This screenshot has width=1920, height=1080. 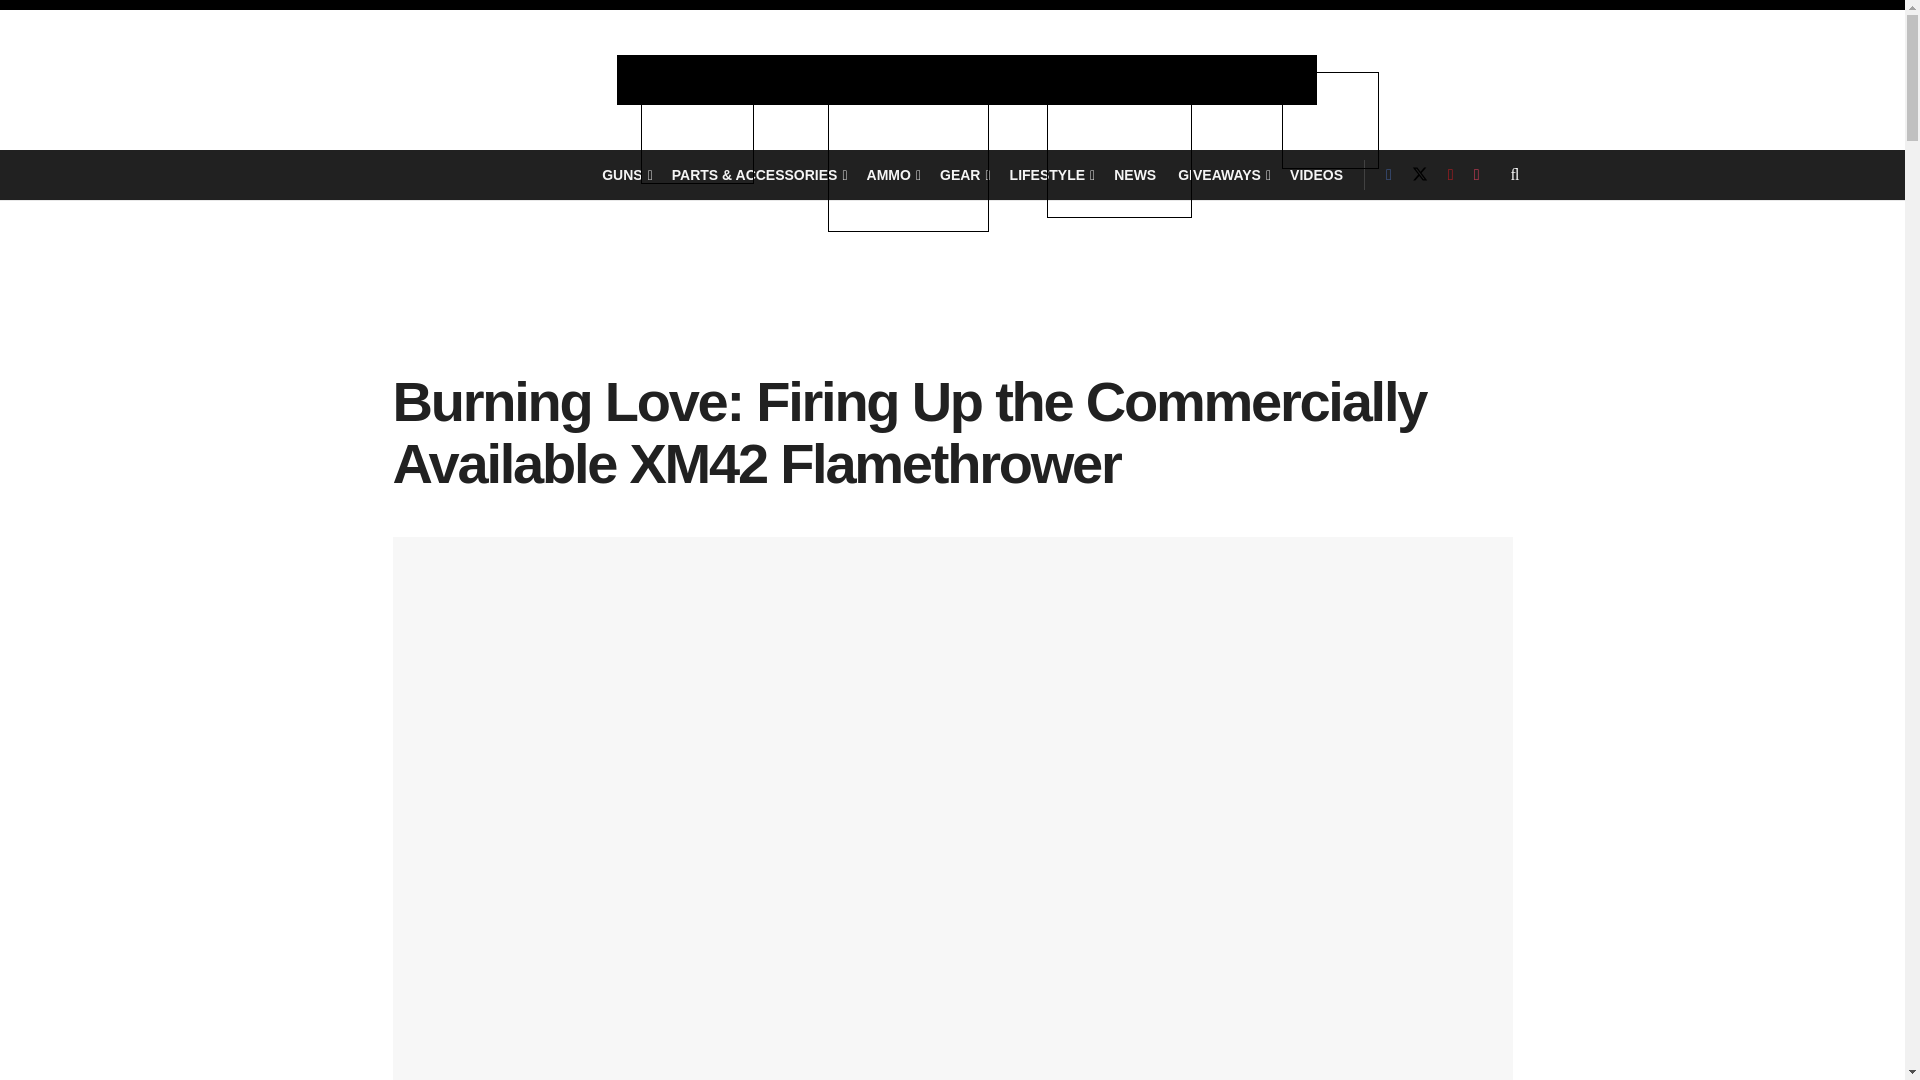 I want to click on GEAR, so click(x=964, y=174).